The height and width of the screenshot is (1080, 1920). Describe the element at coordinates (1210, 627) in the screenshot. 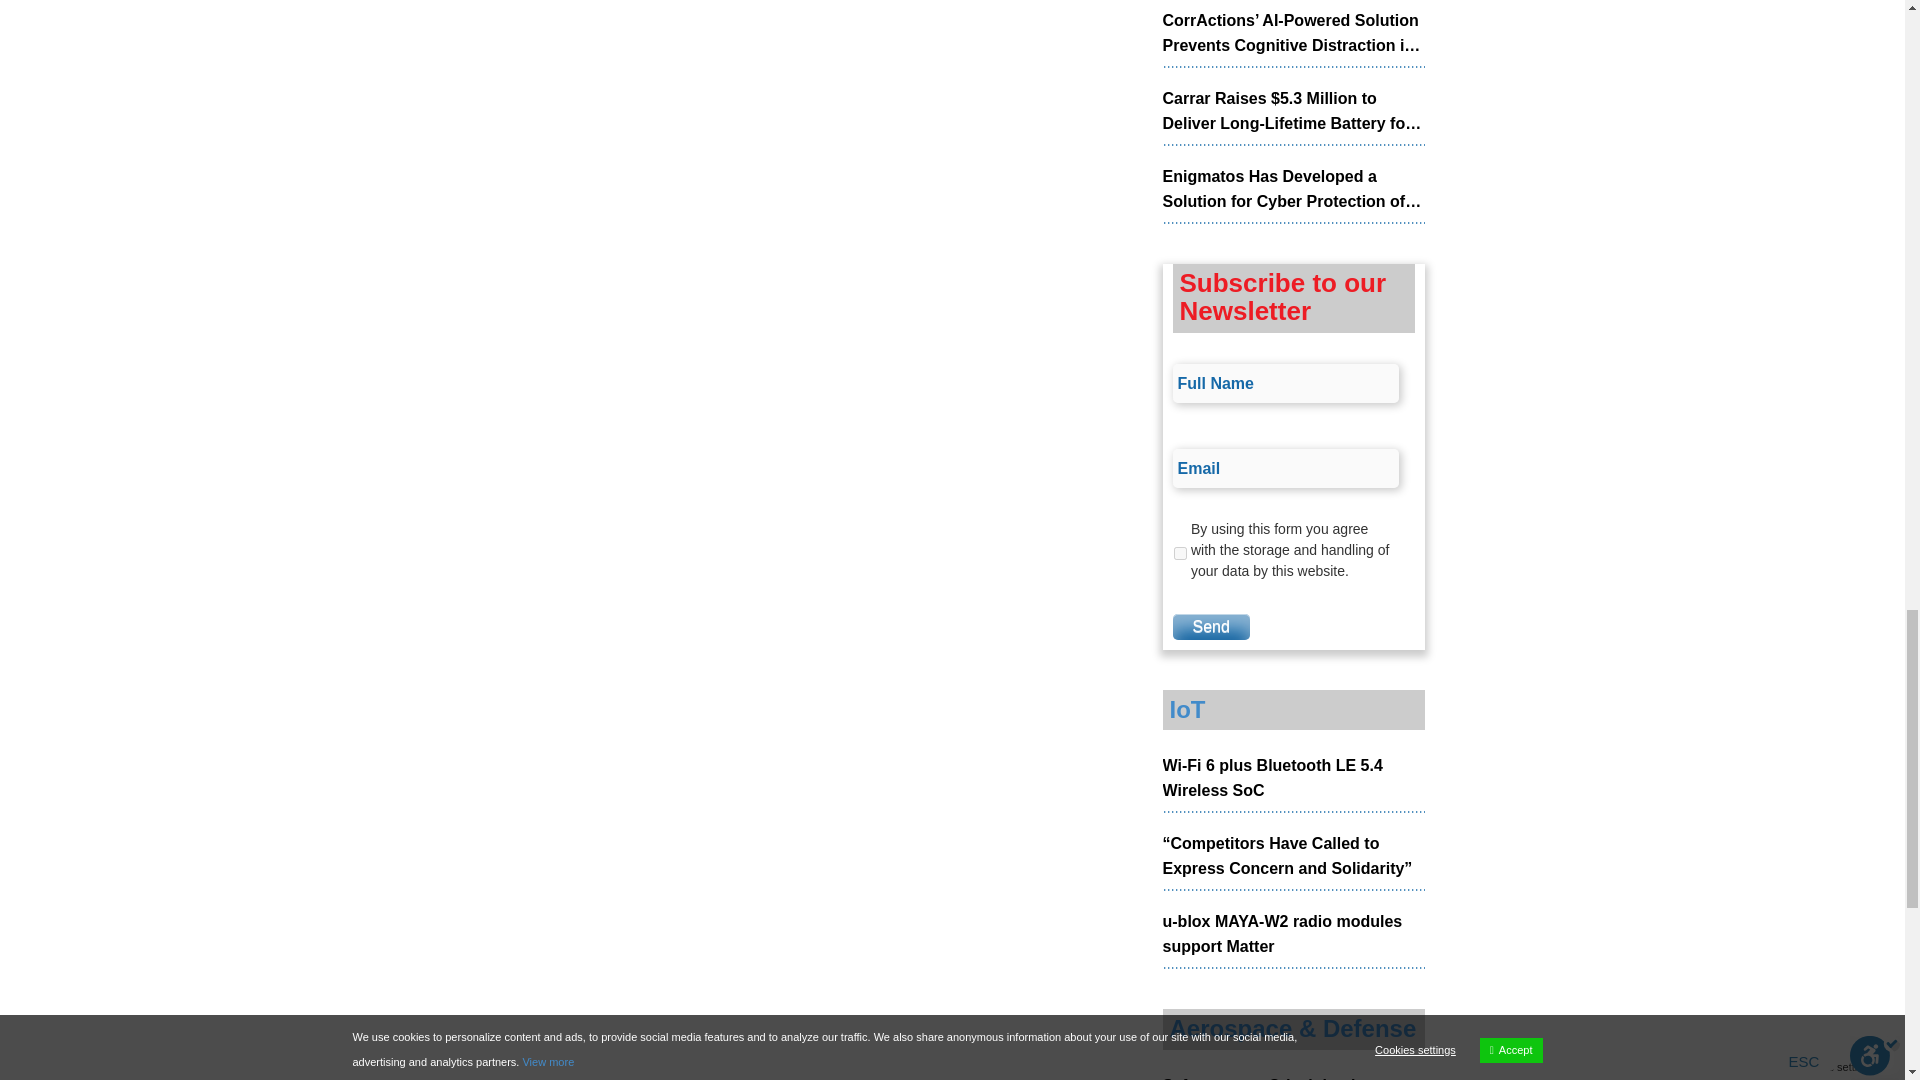

I see `Send` at that location.